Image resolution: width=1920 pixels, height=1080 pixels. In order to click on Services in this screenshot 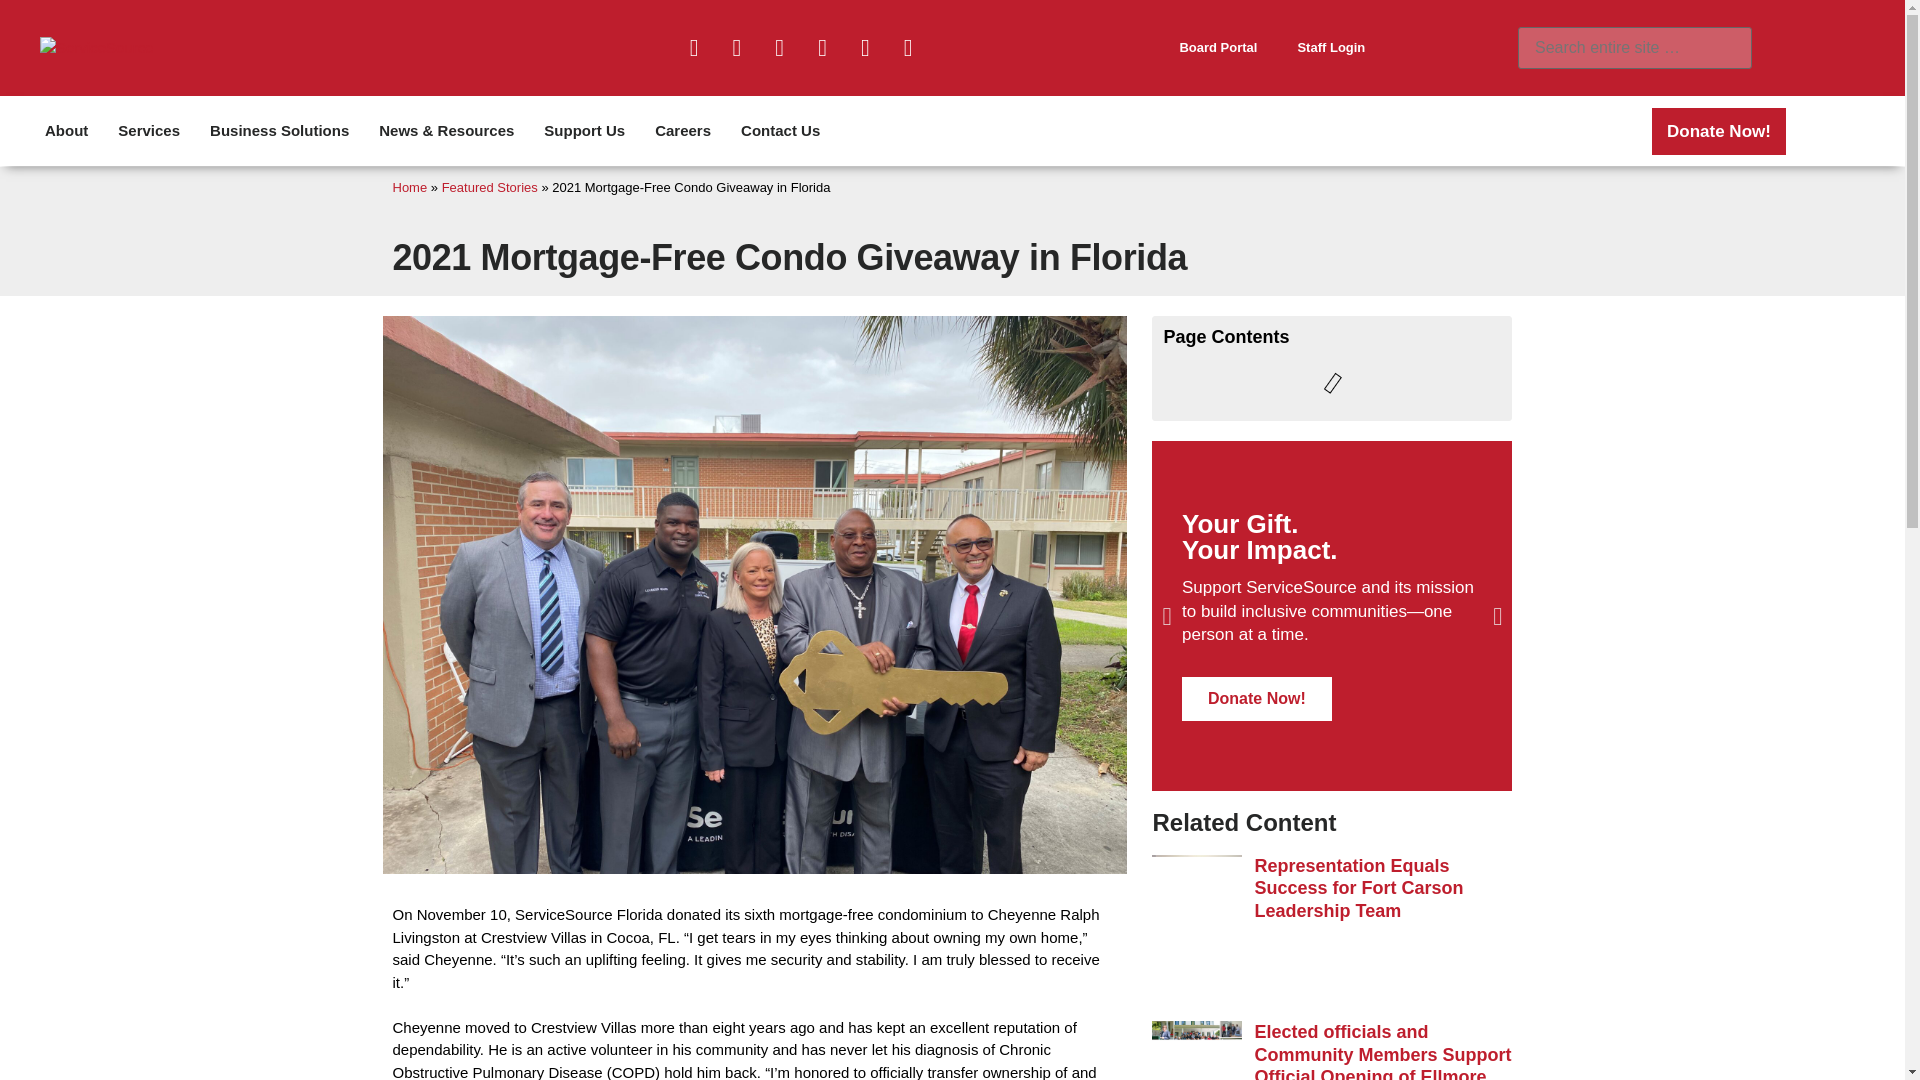, I will do `click(149, 131)`.